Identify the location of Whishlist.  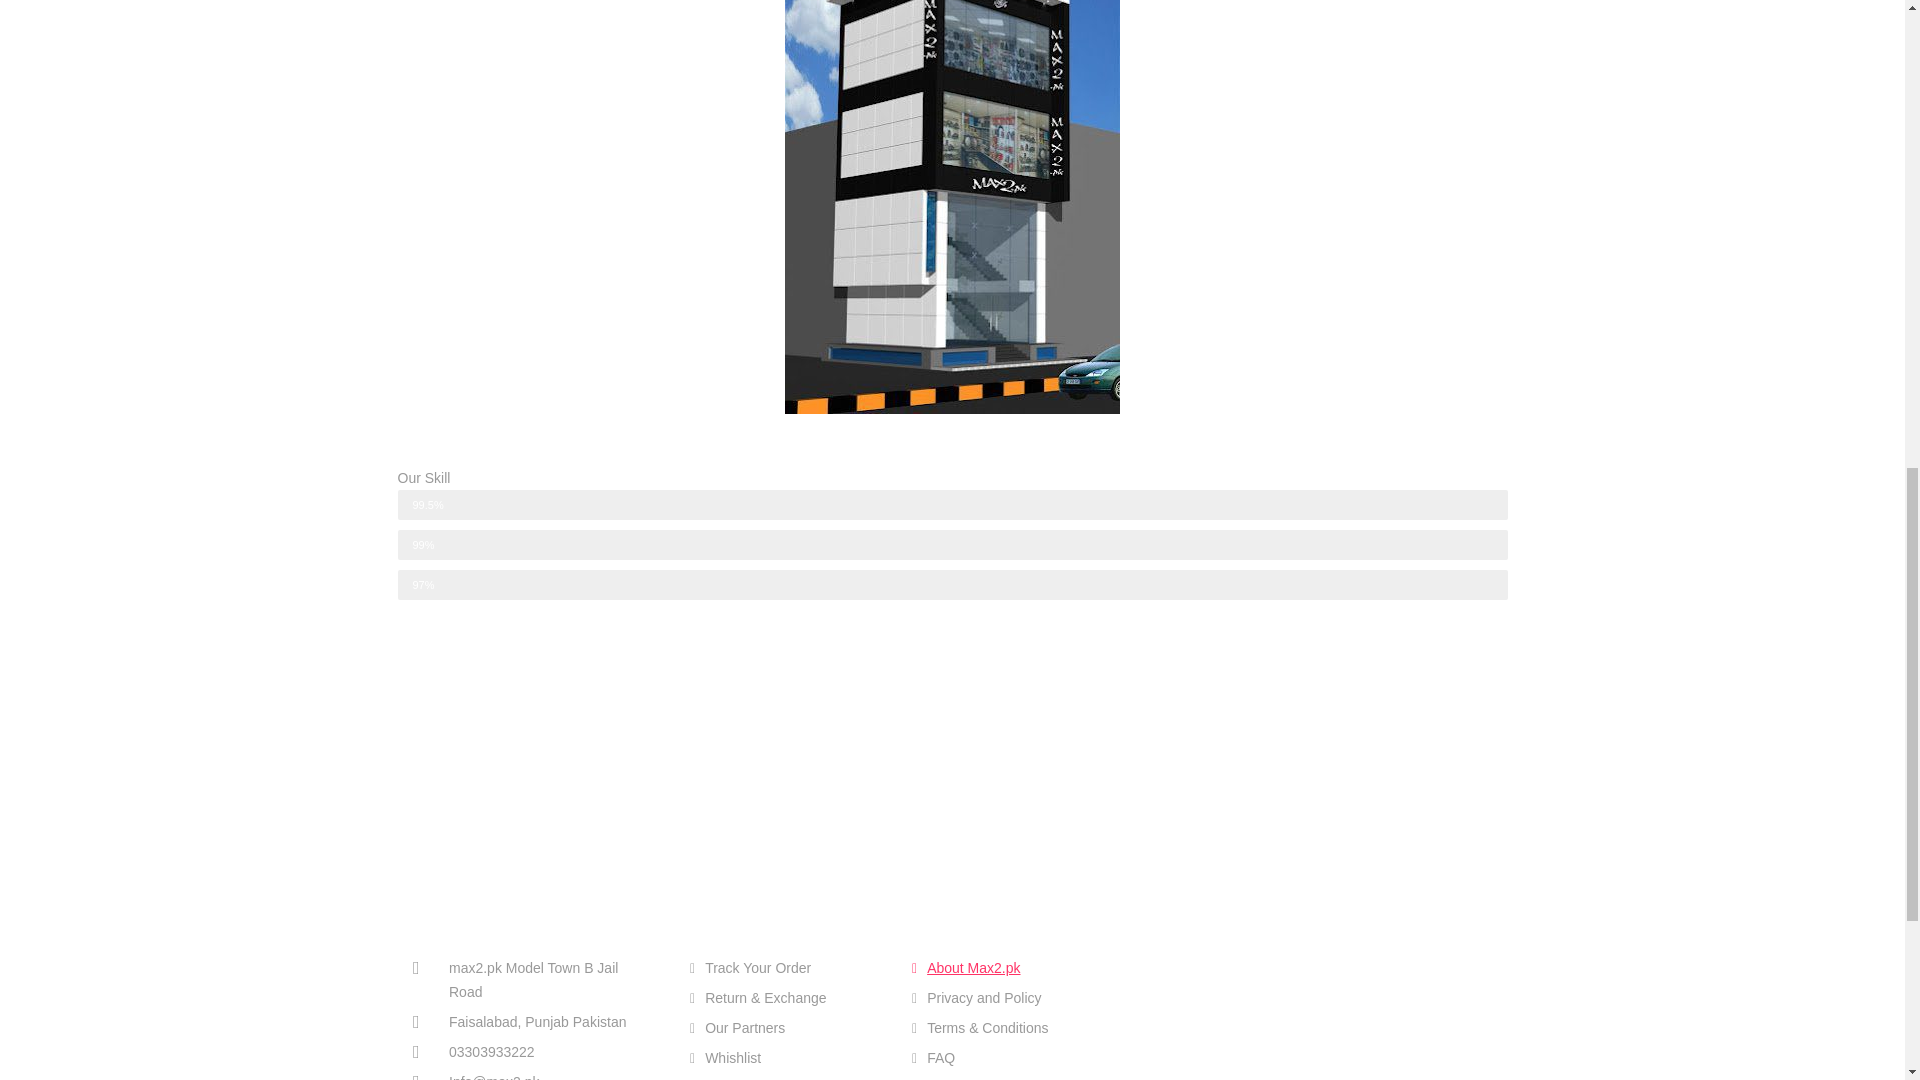
(785, 1058).